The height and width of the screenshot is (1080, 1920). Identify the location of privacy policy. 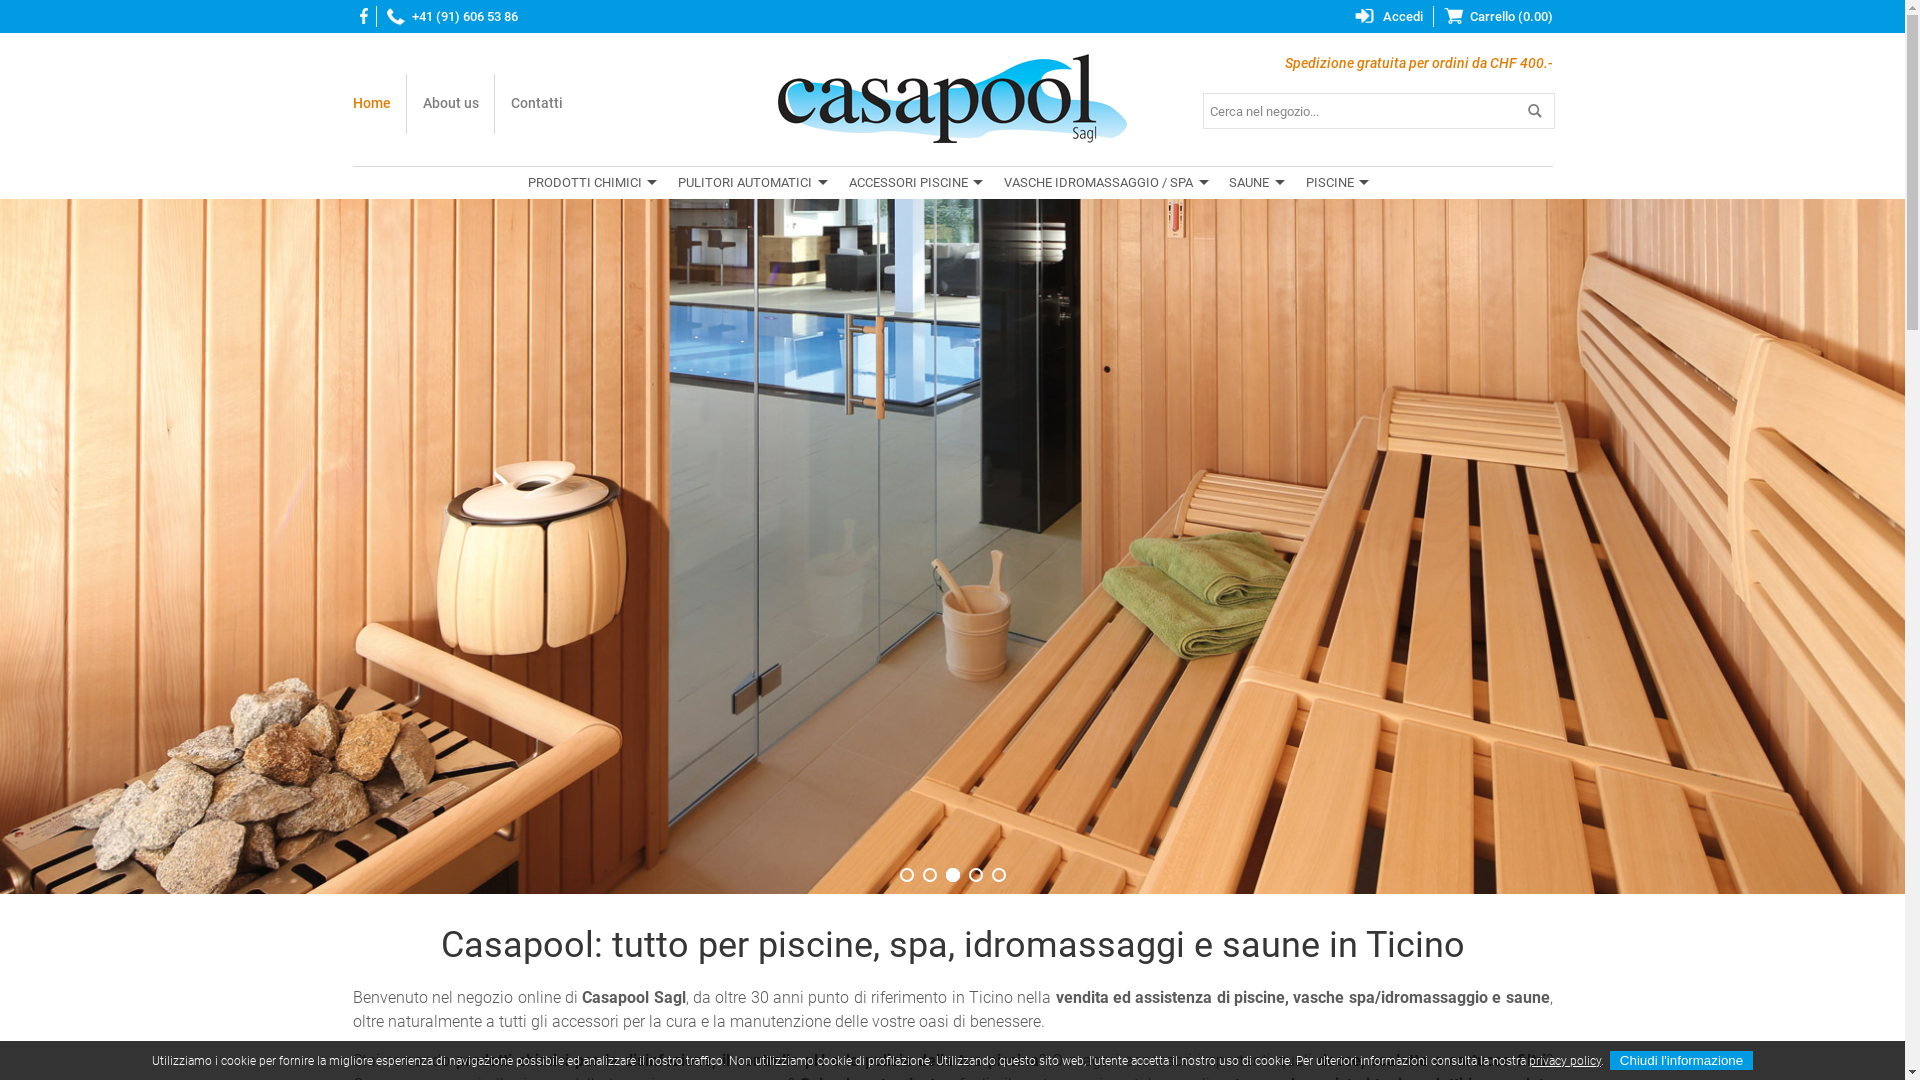
(1565, 1061).